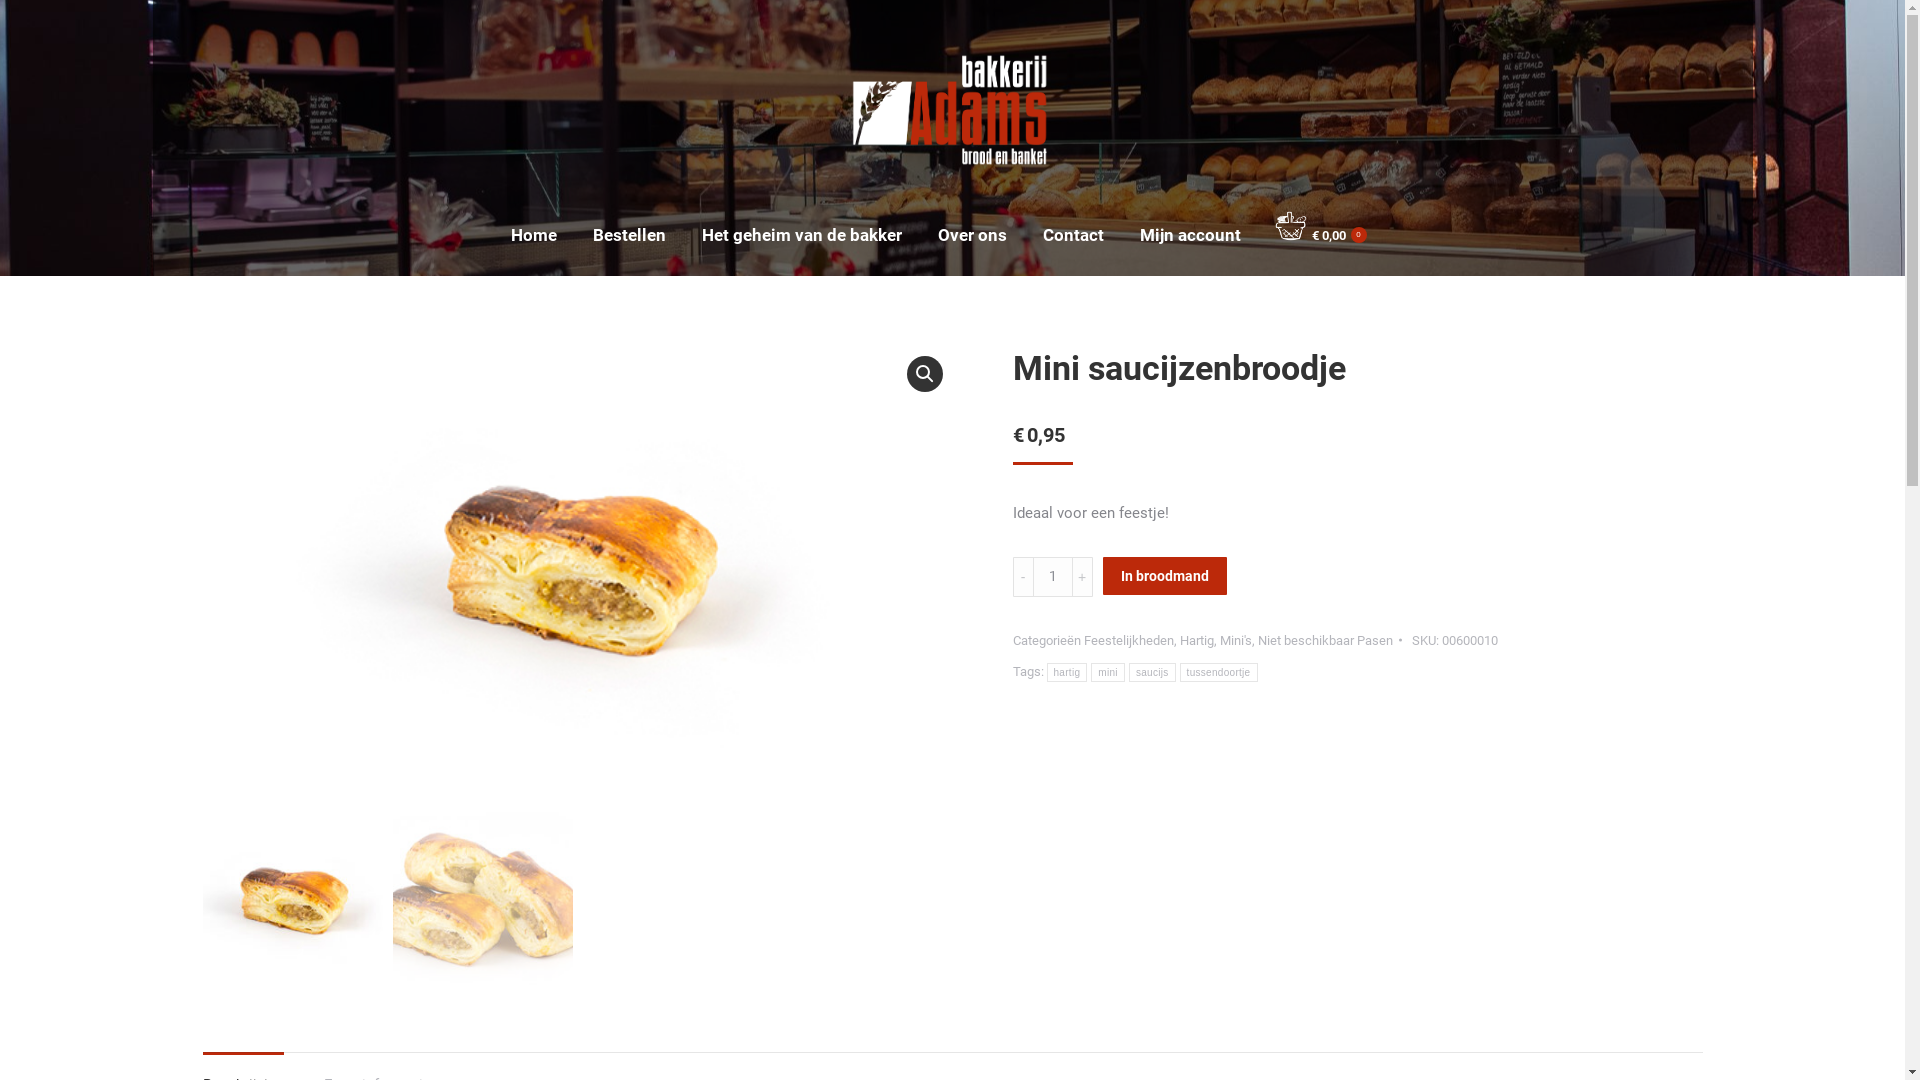 Image resolution: width=1920 pixels, height=1080 pixels. I want to click on Home, so click(533, 236).